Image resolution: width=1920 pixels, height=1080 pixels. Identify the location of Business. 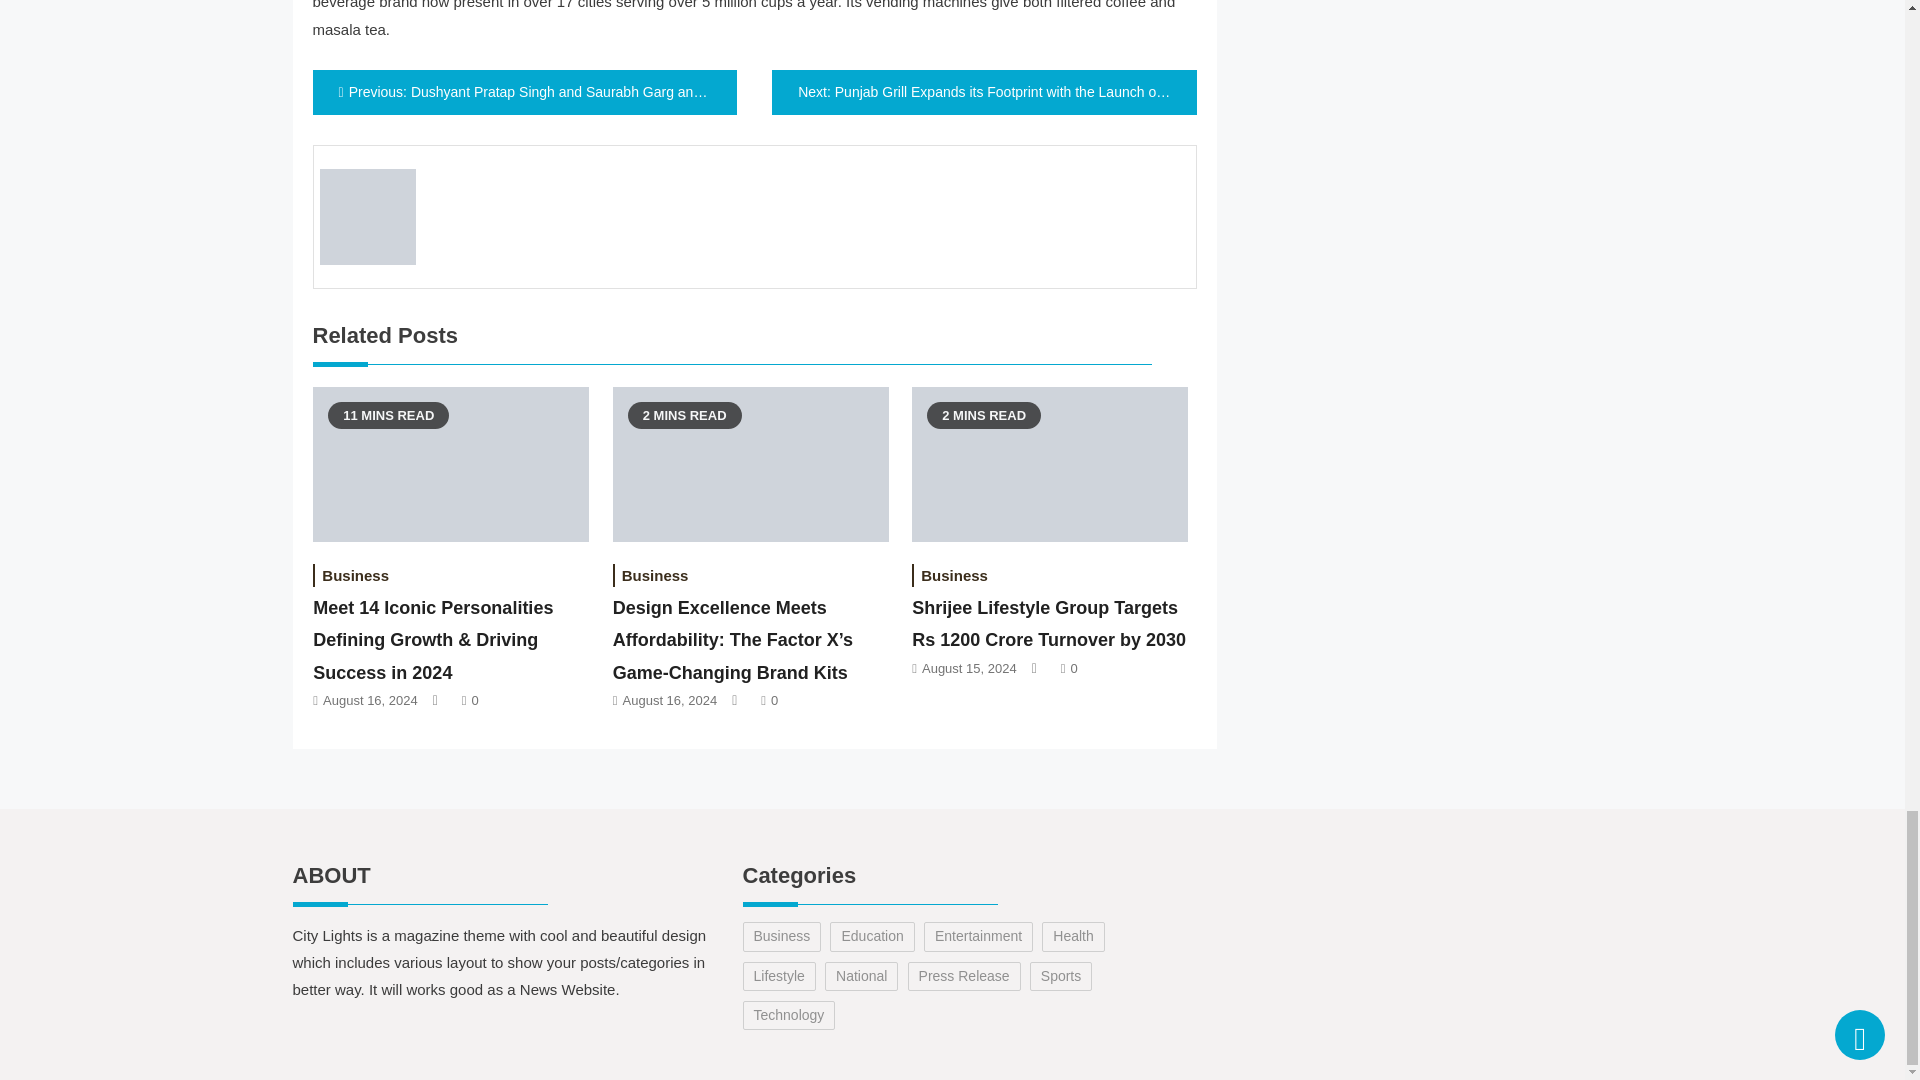
(655, 575).